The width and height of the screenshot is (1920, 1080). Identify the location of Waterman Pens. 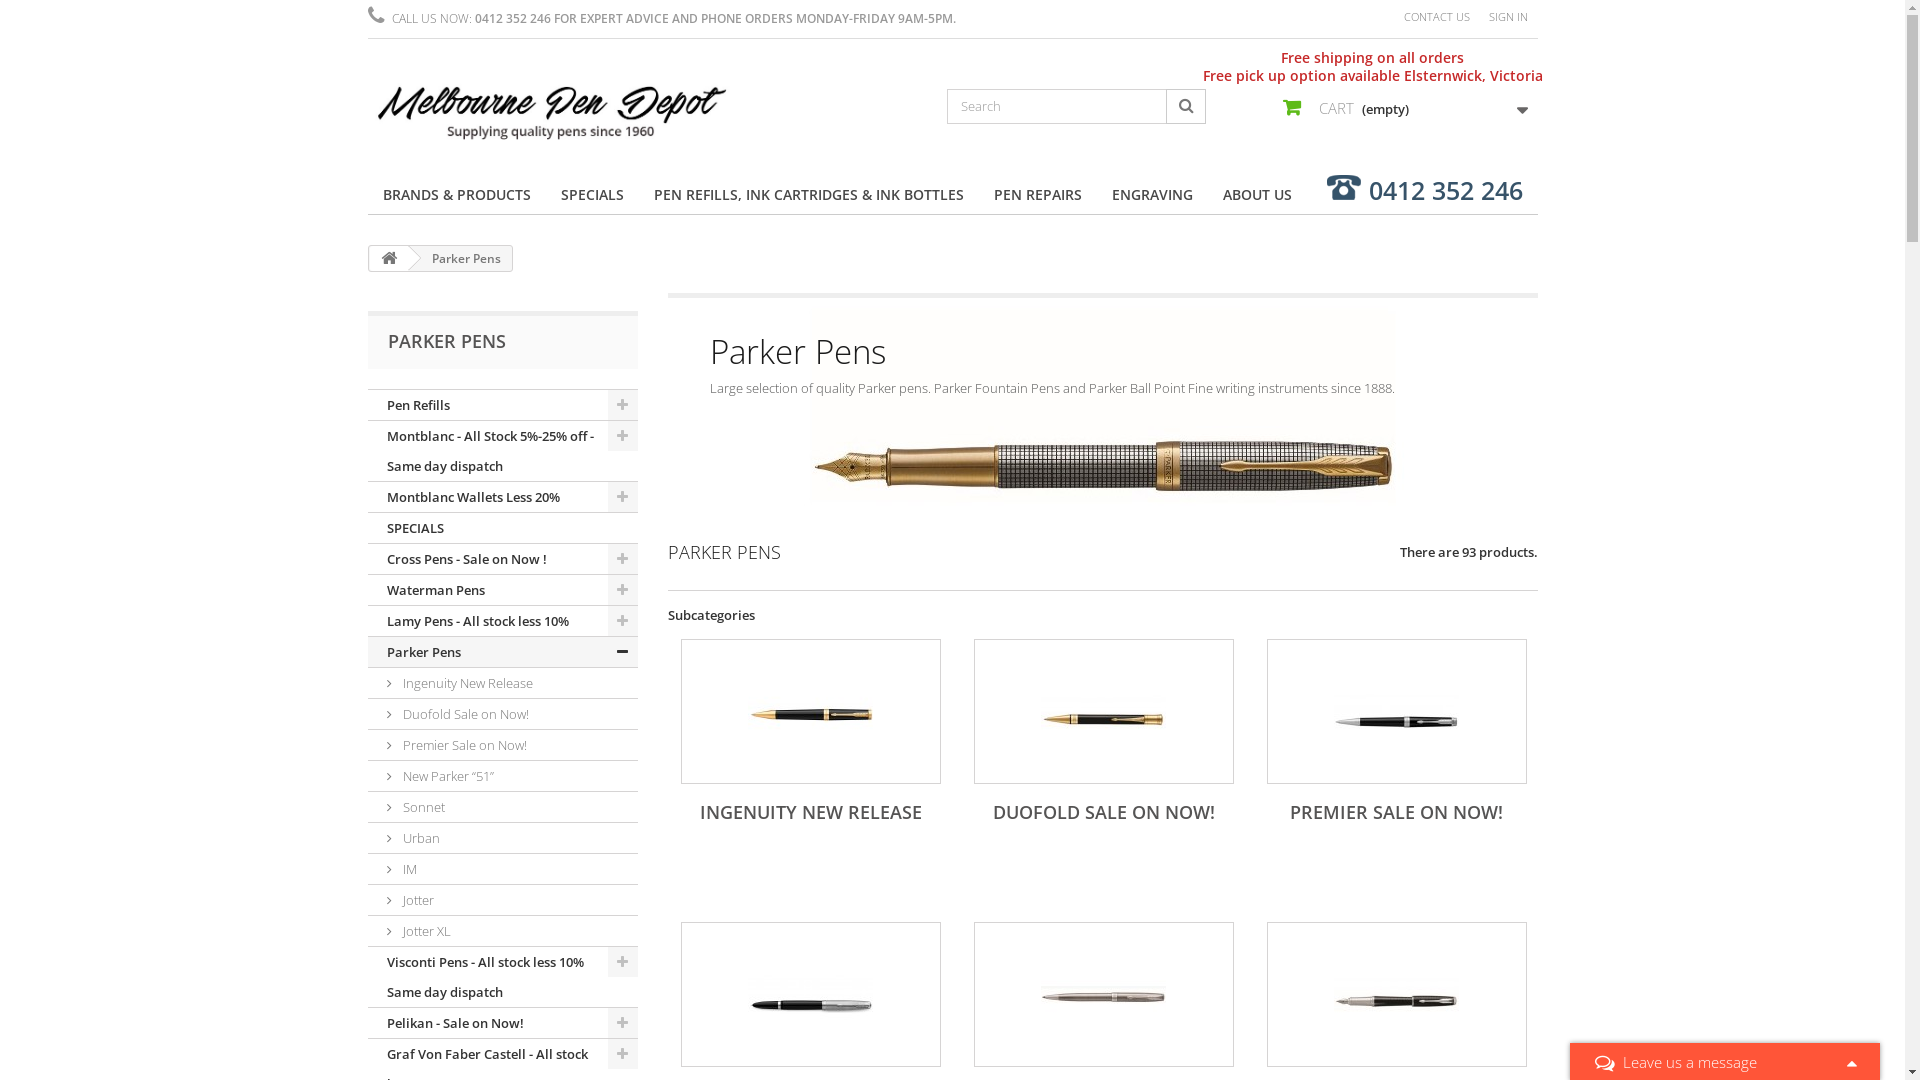
(503, 590).